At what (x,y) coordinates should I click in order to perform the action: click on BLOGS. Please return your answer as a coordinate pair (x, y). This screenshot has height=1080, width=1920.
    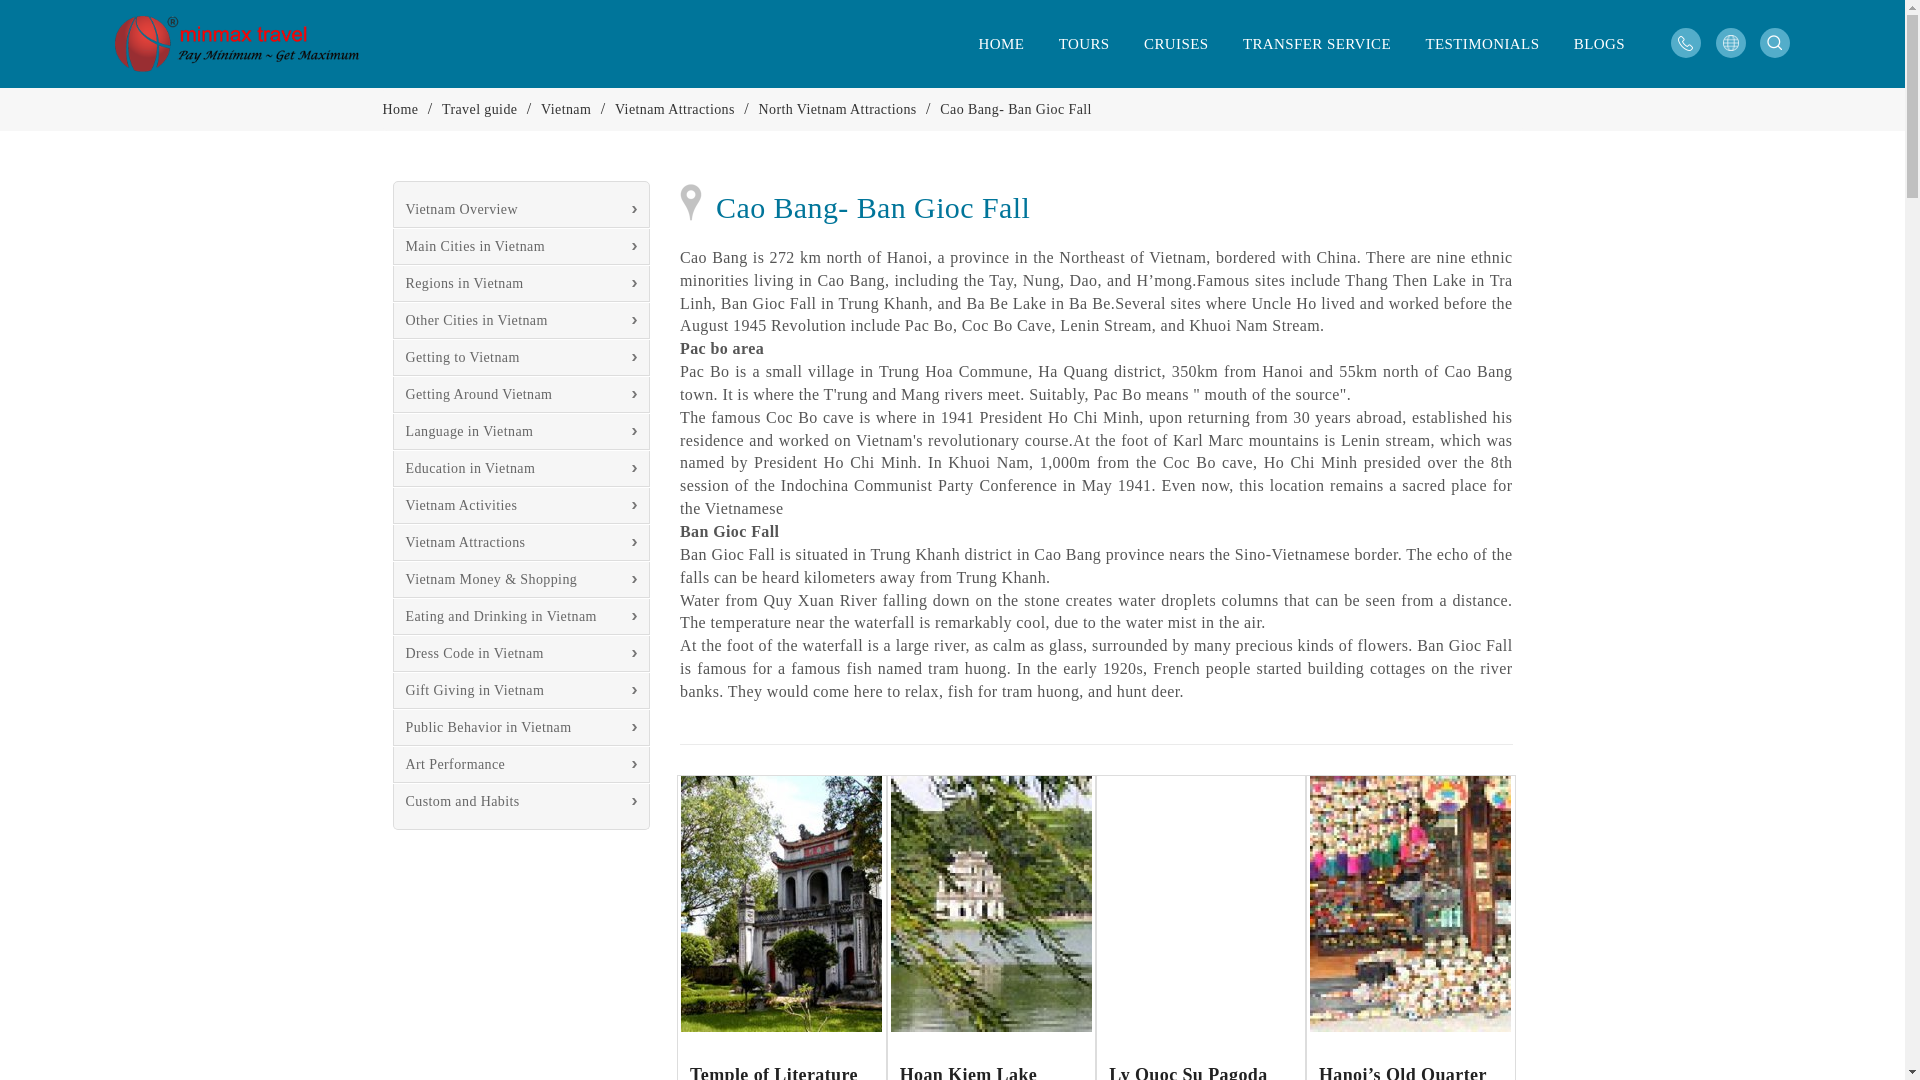
    Looking at the image, I should click on (1599, 44).